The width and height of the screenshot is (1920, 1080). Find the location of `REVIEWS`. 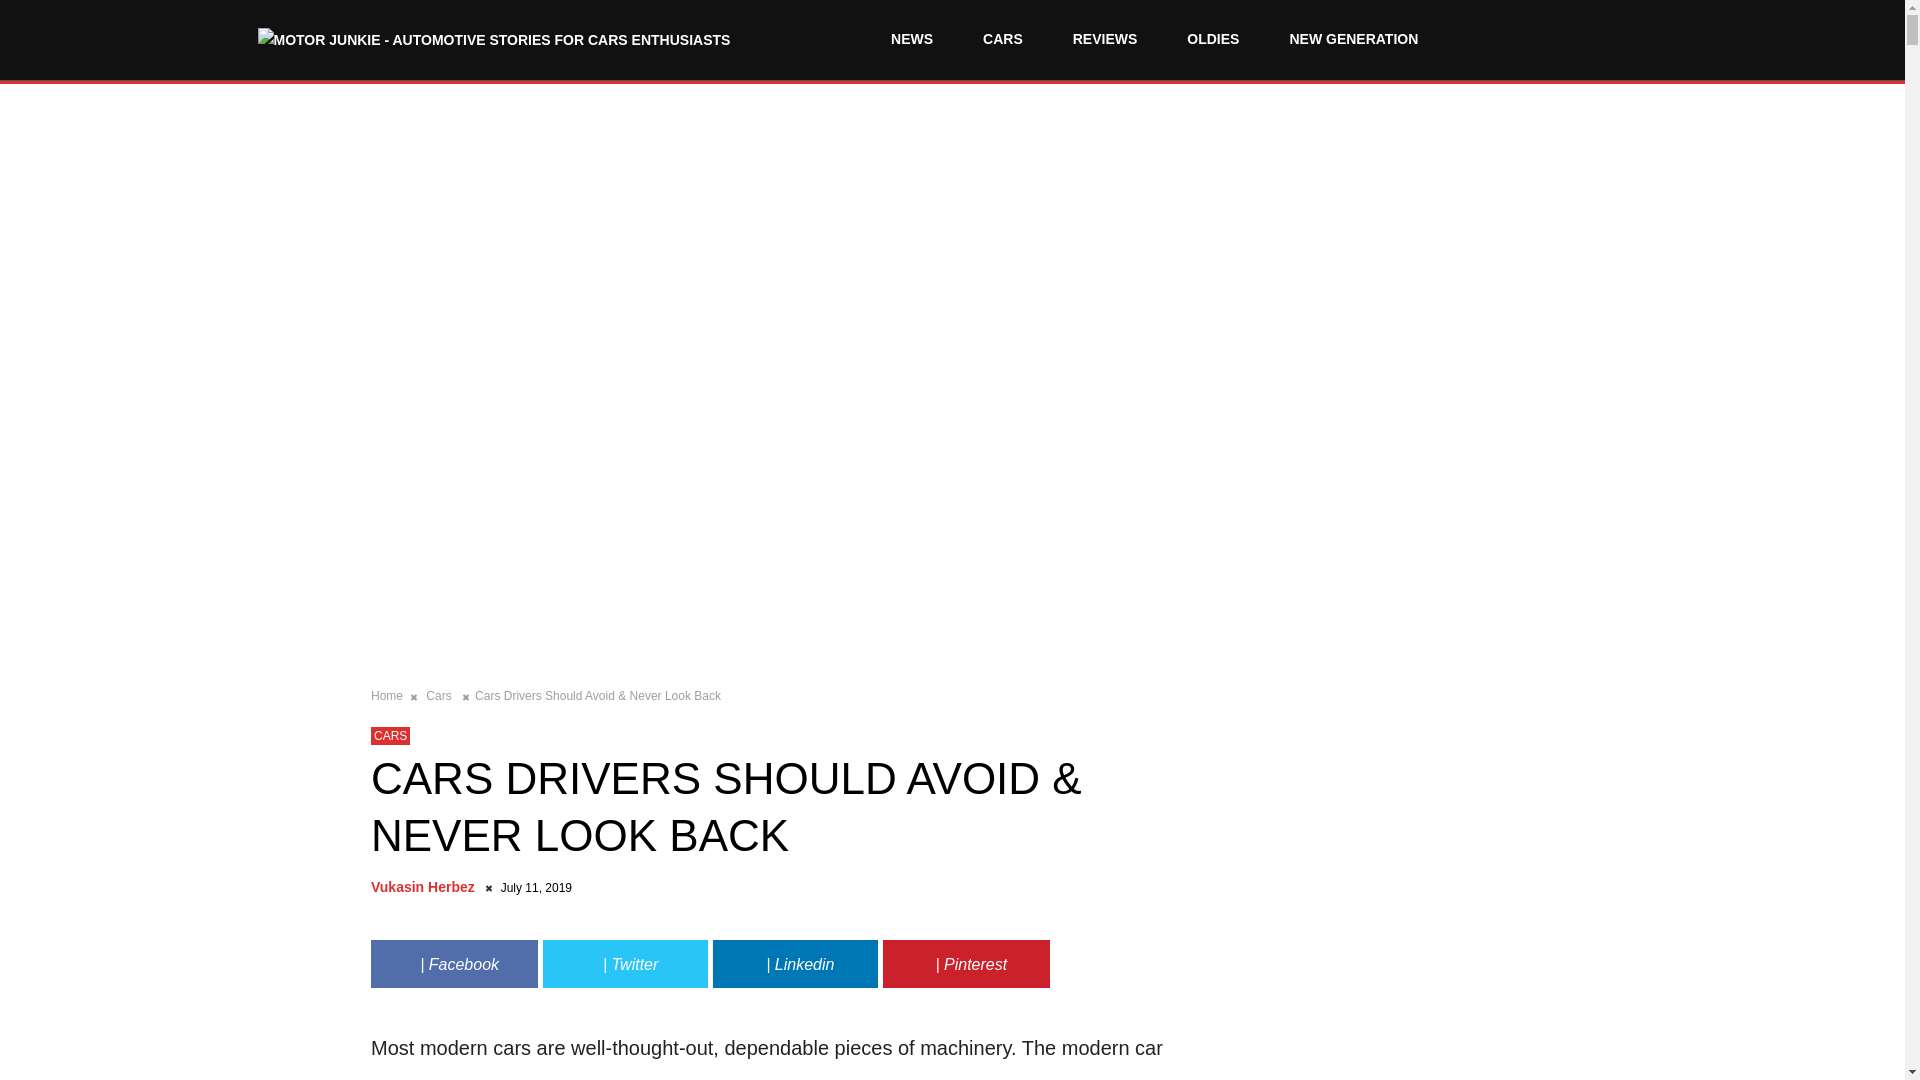

REVIEWS is located at coordinates (1104, 39).